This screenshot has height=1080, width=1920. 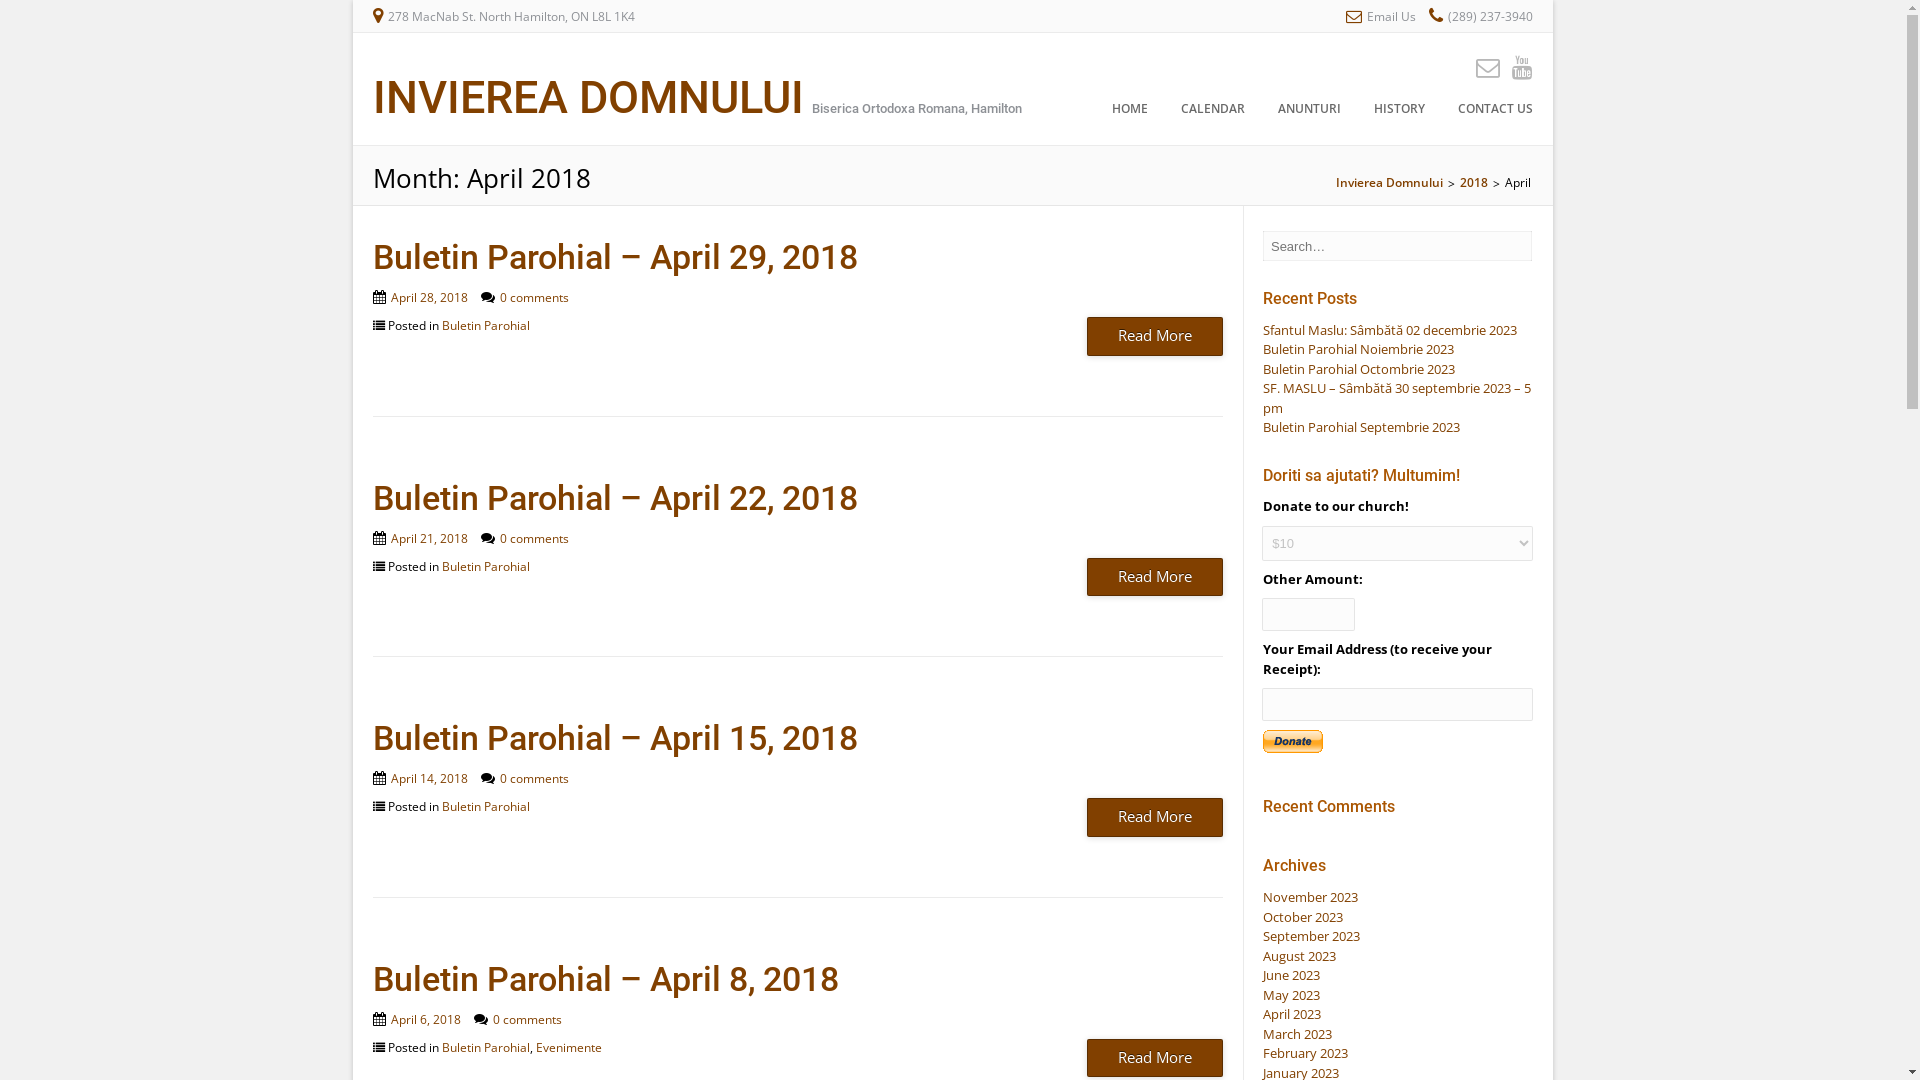 I want to click on Search for:, so click(x=1319, y=113).